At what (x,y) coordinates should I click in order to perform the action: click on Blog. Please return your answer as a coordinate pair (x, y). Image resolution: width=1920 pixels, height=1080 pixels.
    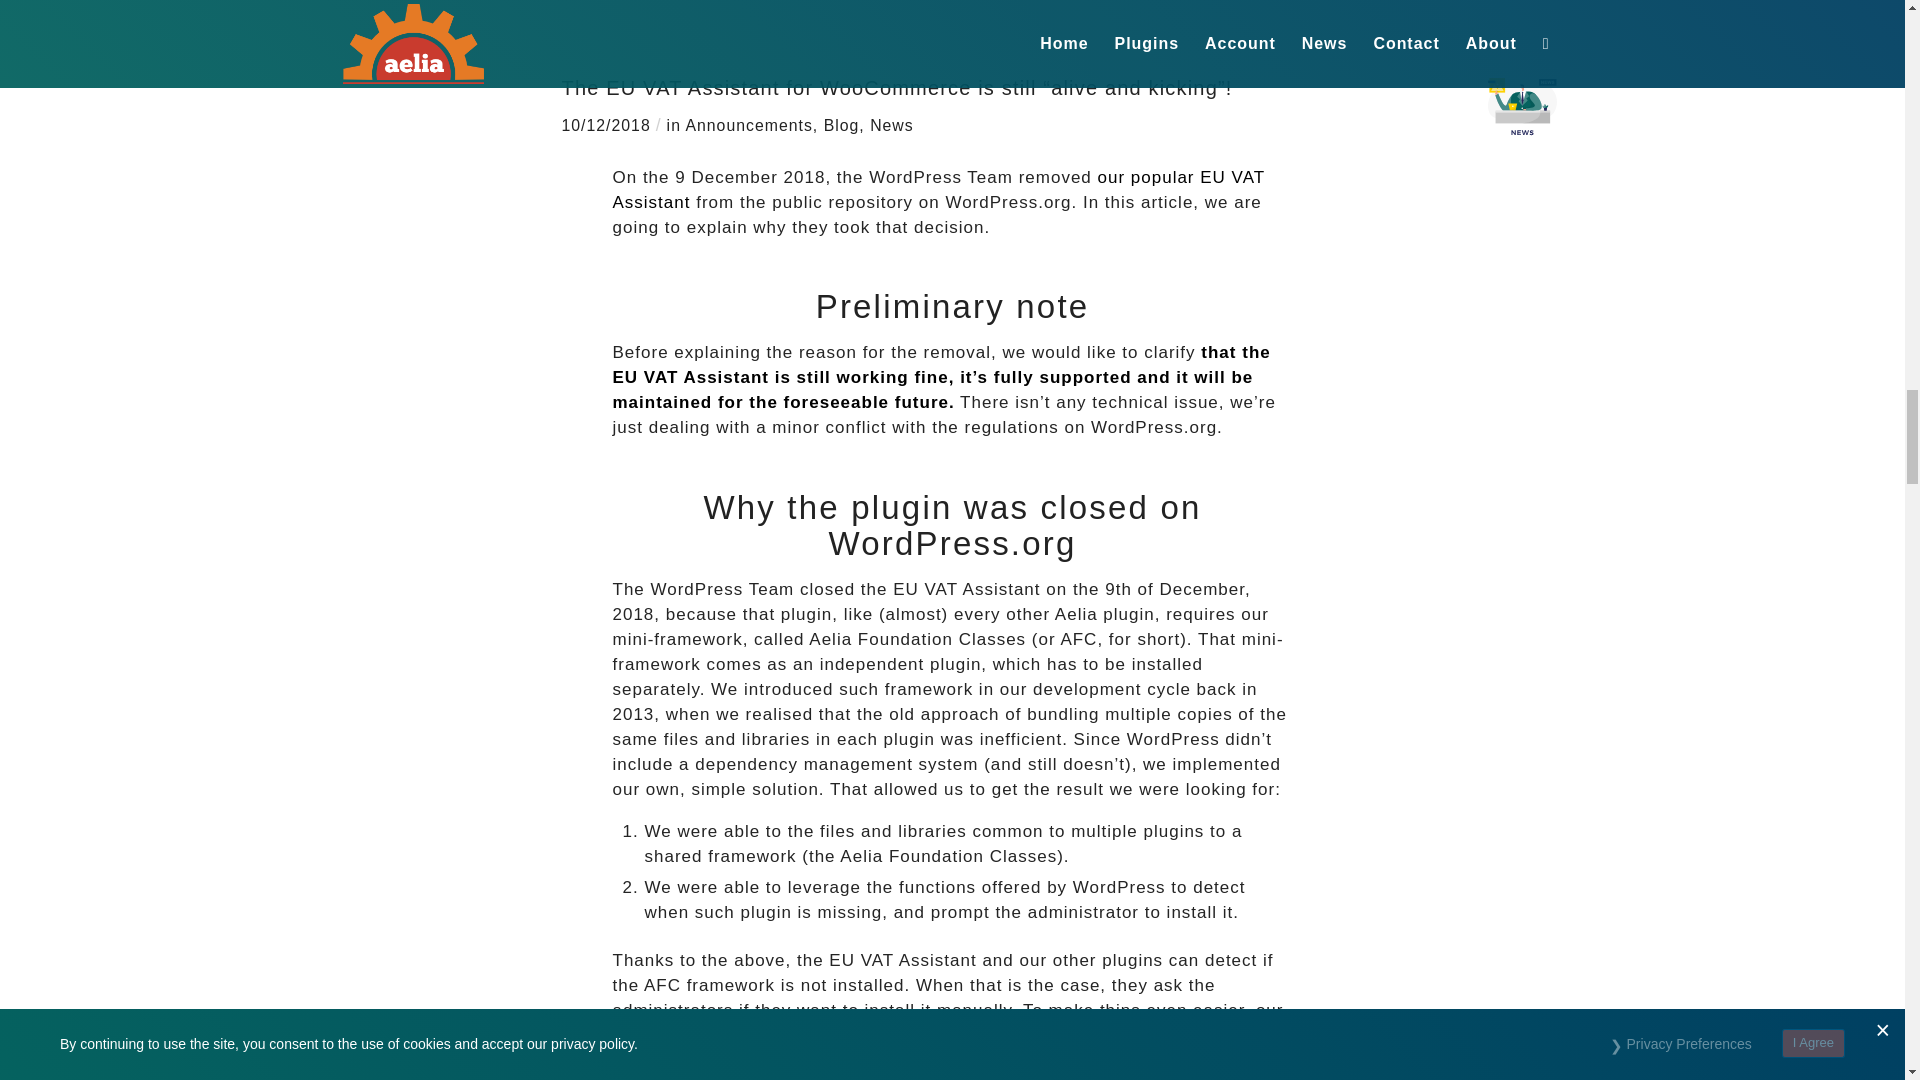
    Looking at the image, I should click on (842, 124).